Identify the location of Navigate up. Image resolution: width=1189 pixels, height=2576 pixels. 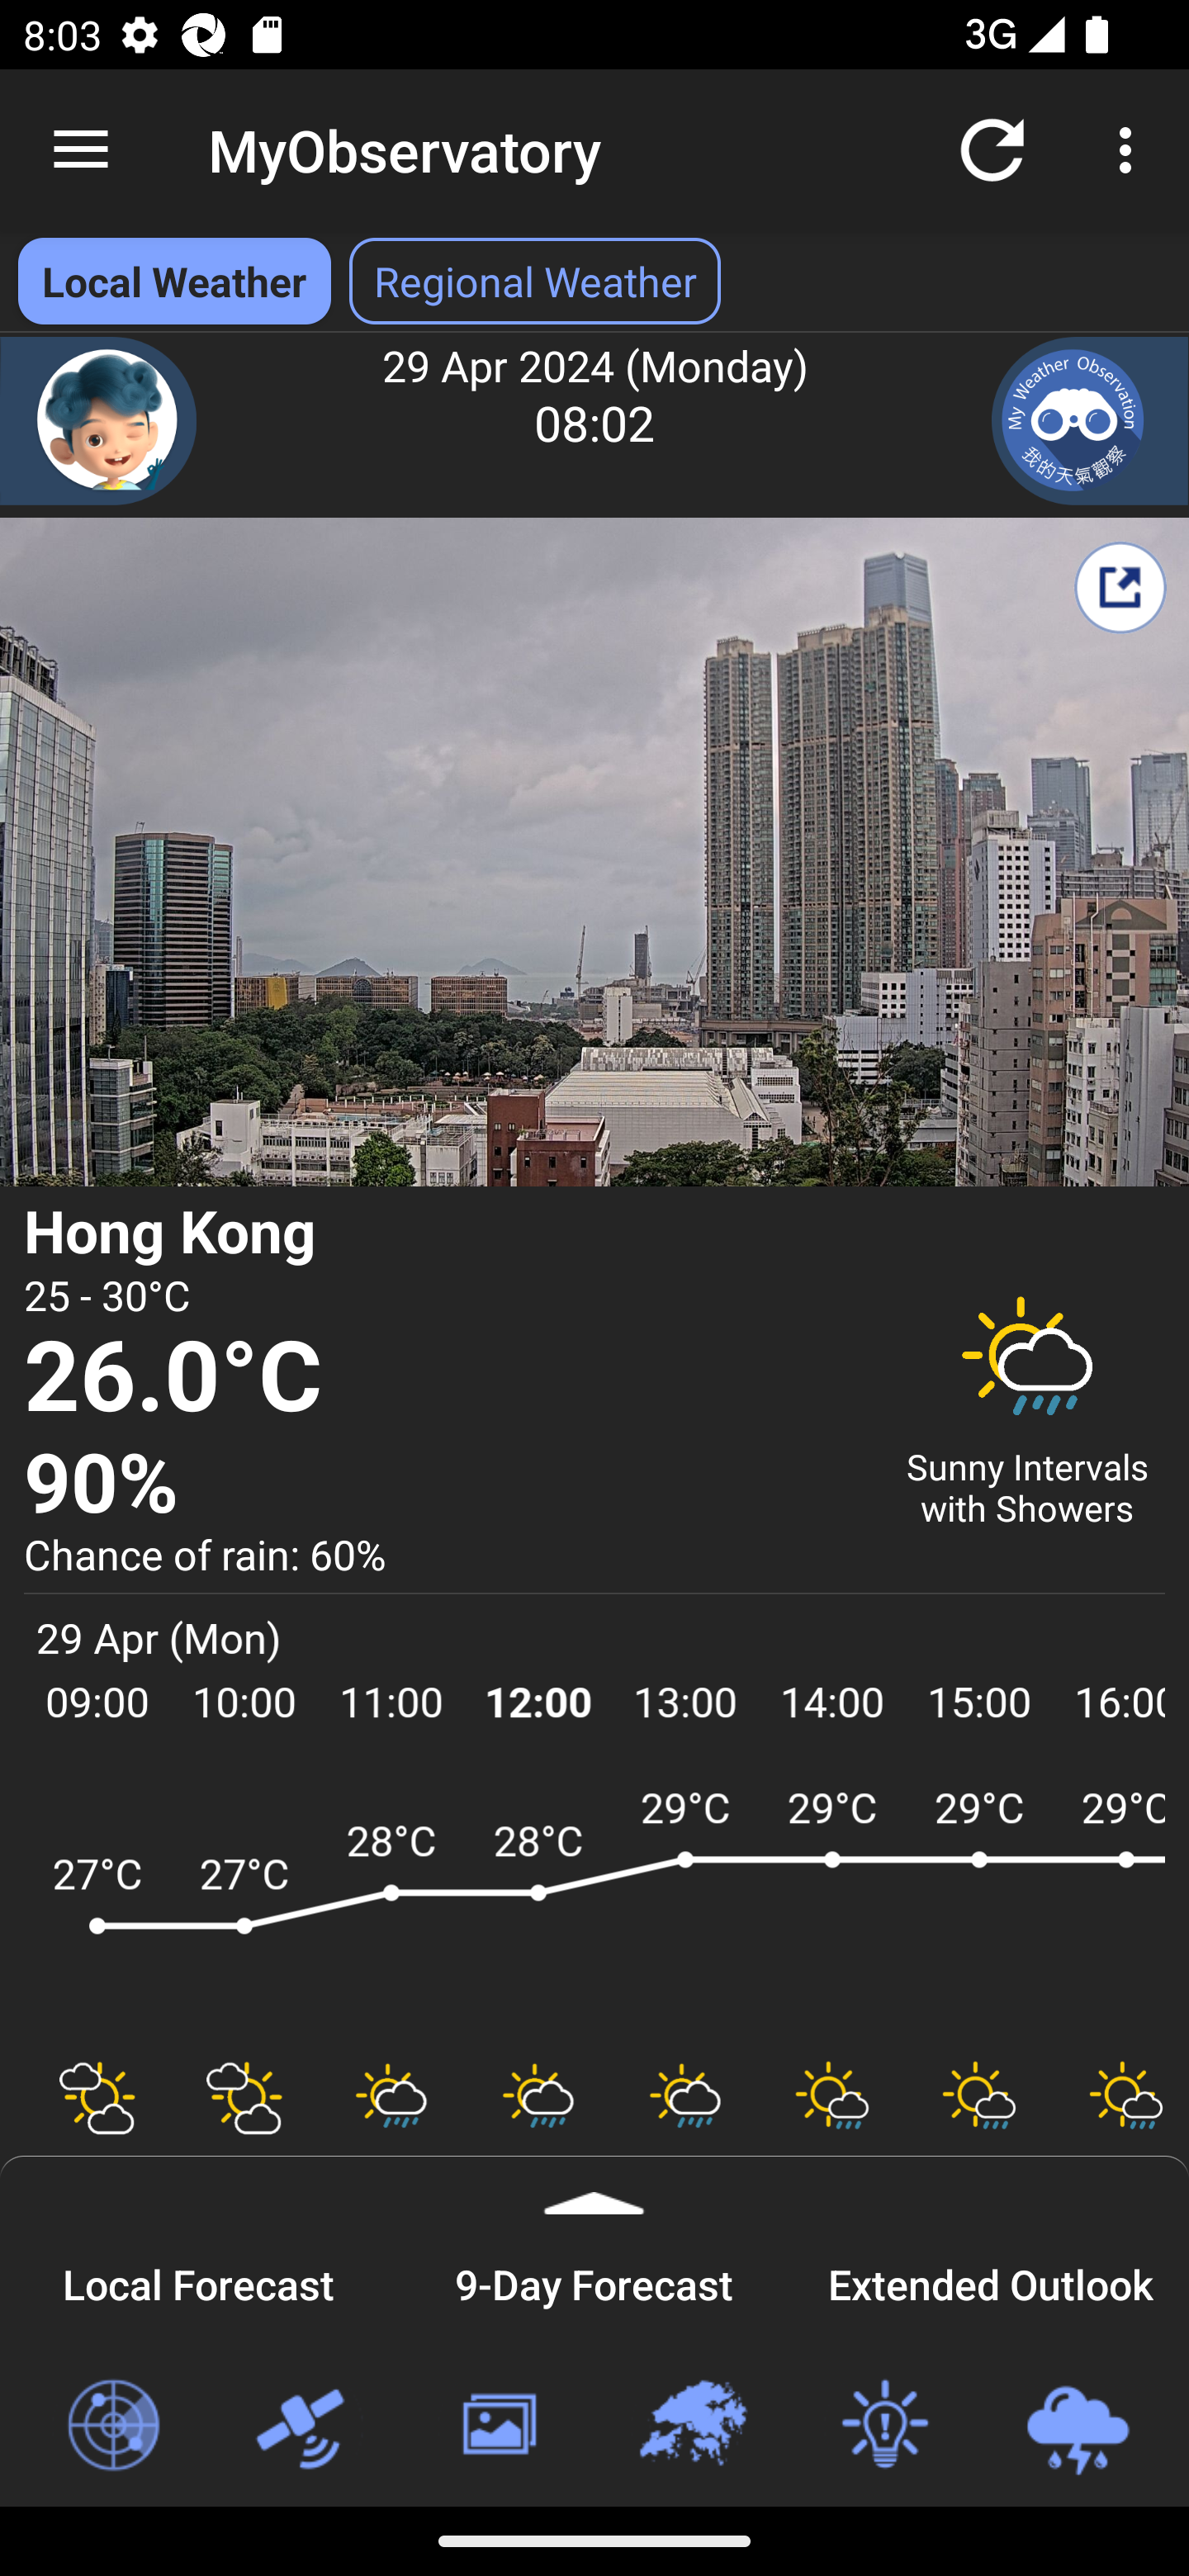
(81, 150).